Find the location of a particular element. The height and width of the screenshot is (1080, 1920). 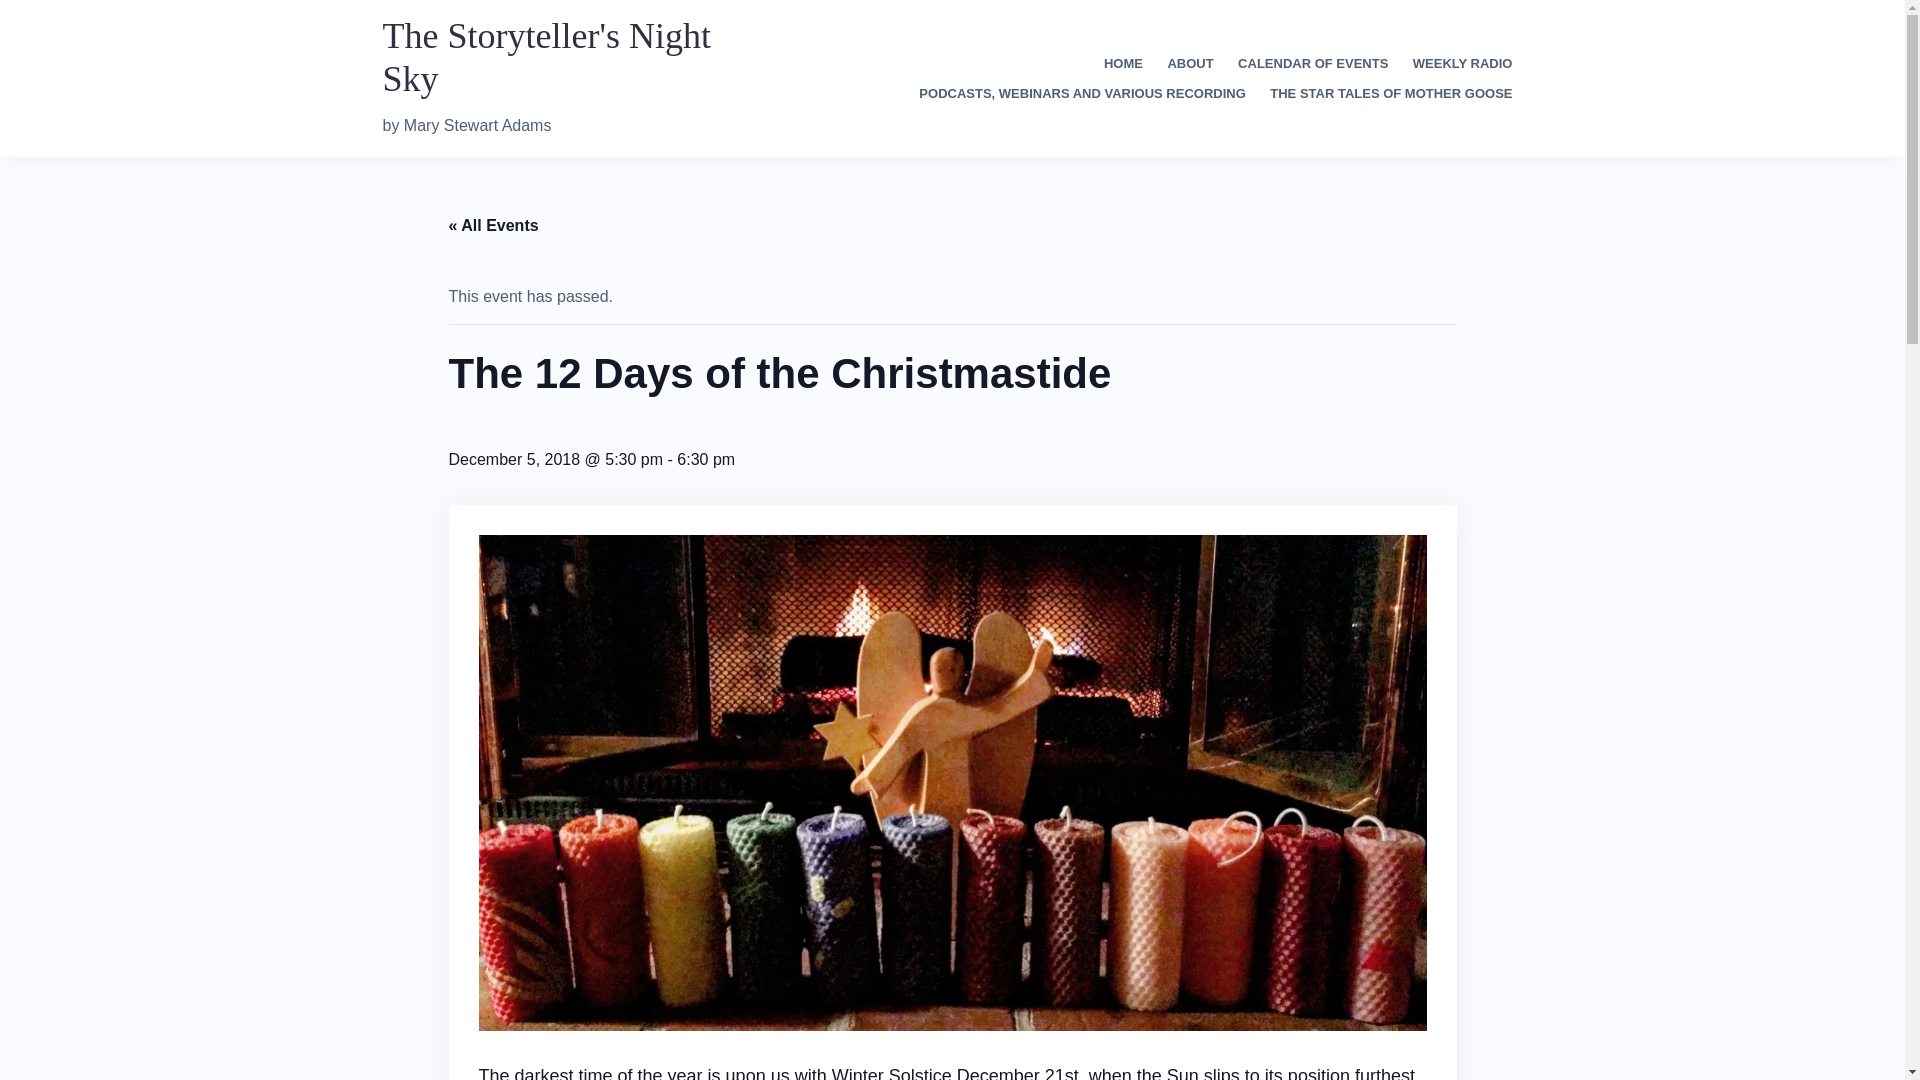

WEEKLY RADIO is located at coordinates (1462, 64).